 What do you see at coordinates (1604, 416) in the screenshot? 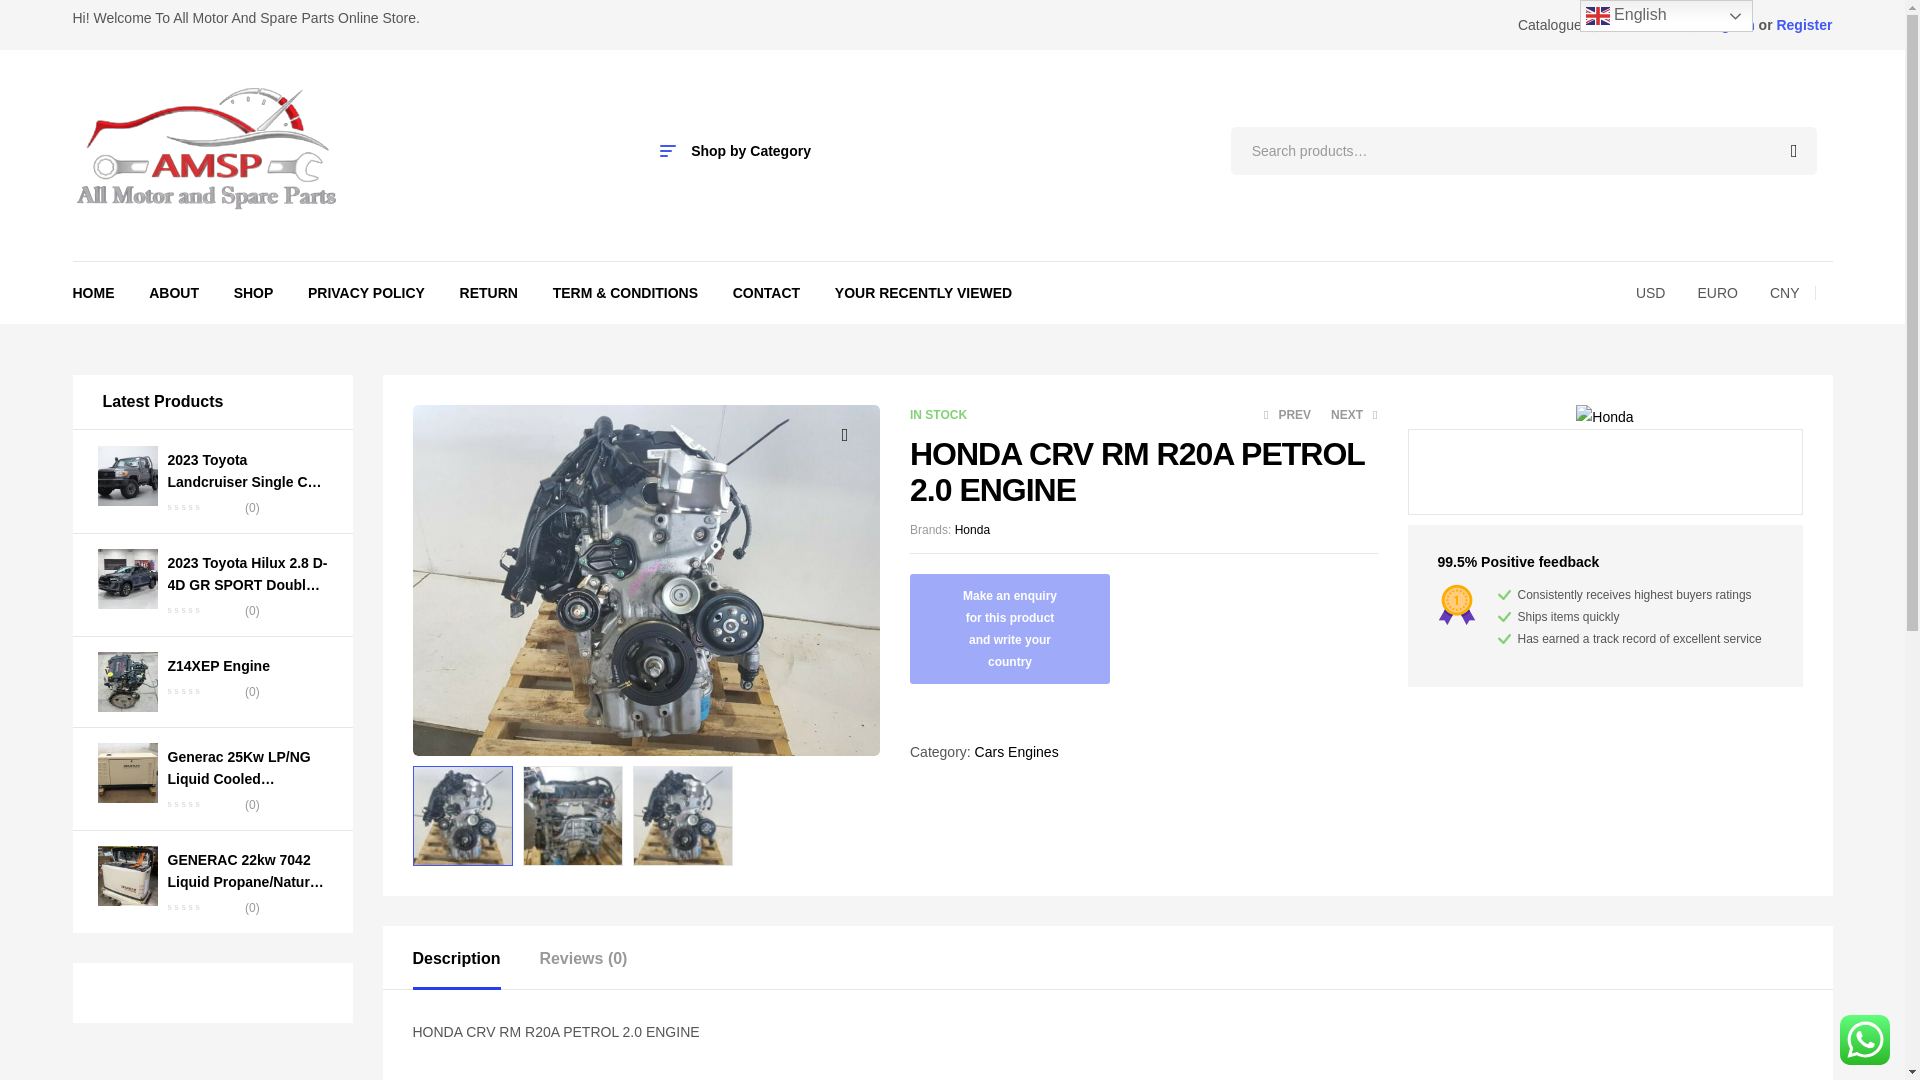
I see `Honda` at bounding box center [1604, 416].